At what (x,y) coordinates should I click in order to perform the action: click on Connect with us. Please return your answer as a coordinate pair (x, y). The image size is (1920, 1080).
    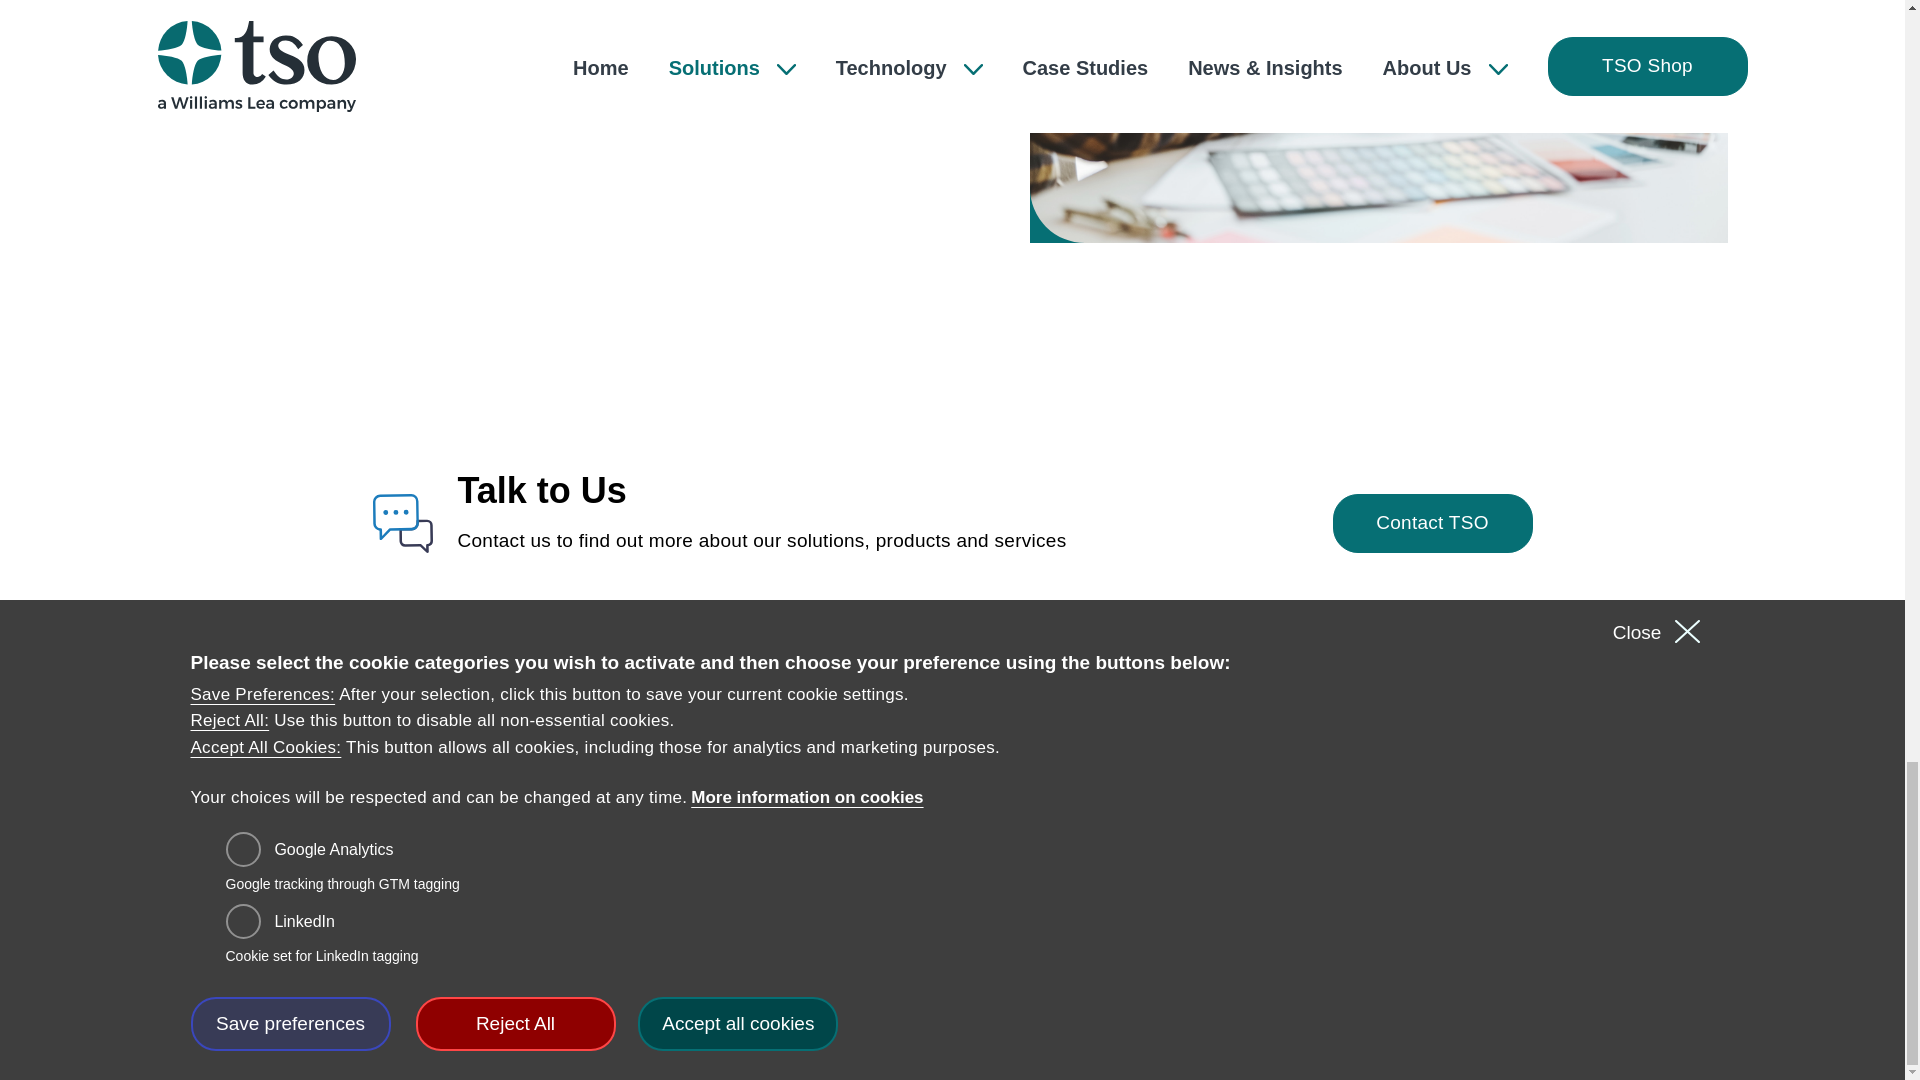
    Looking at the image, I should click on (1666, 826).